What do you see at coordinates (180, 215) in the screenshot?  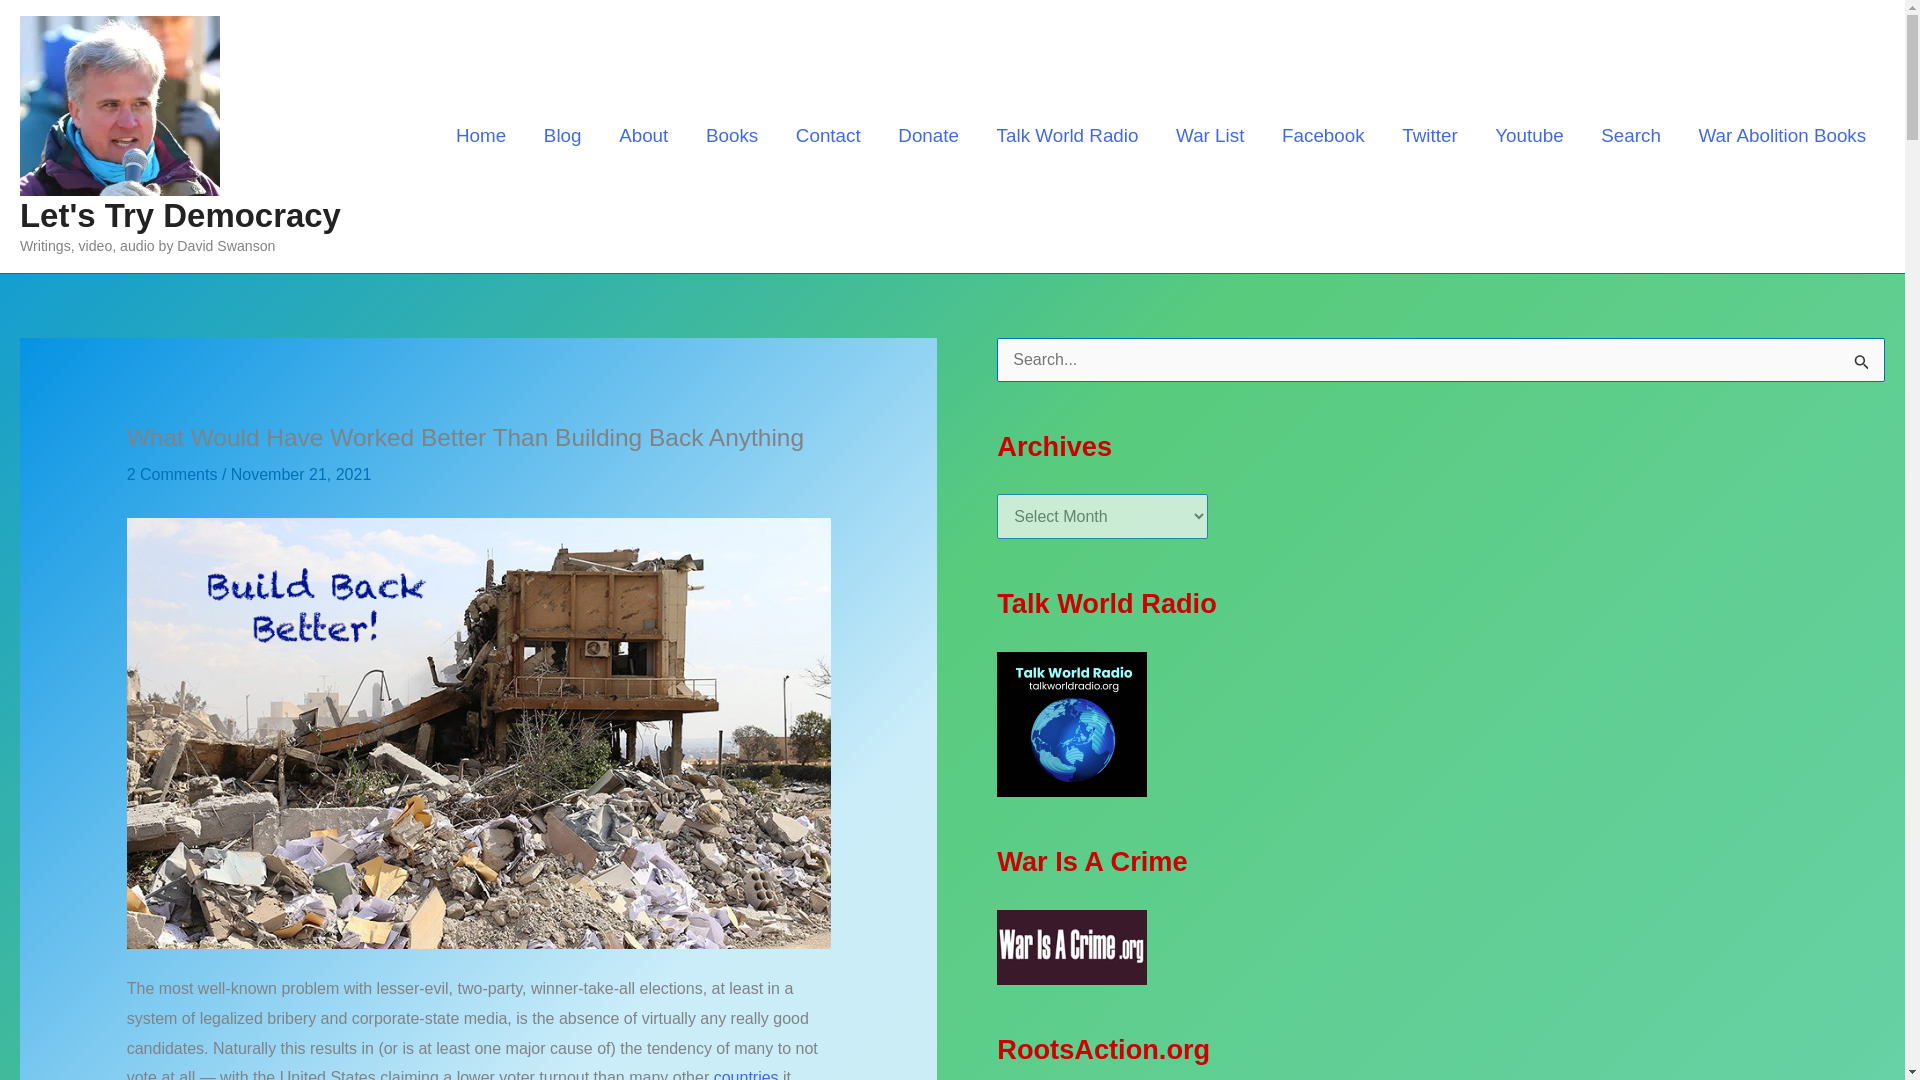 I see `Let's Try Democracy` at bounding box center [180, 215].